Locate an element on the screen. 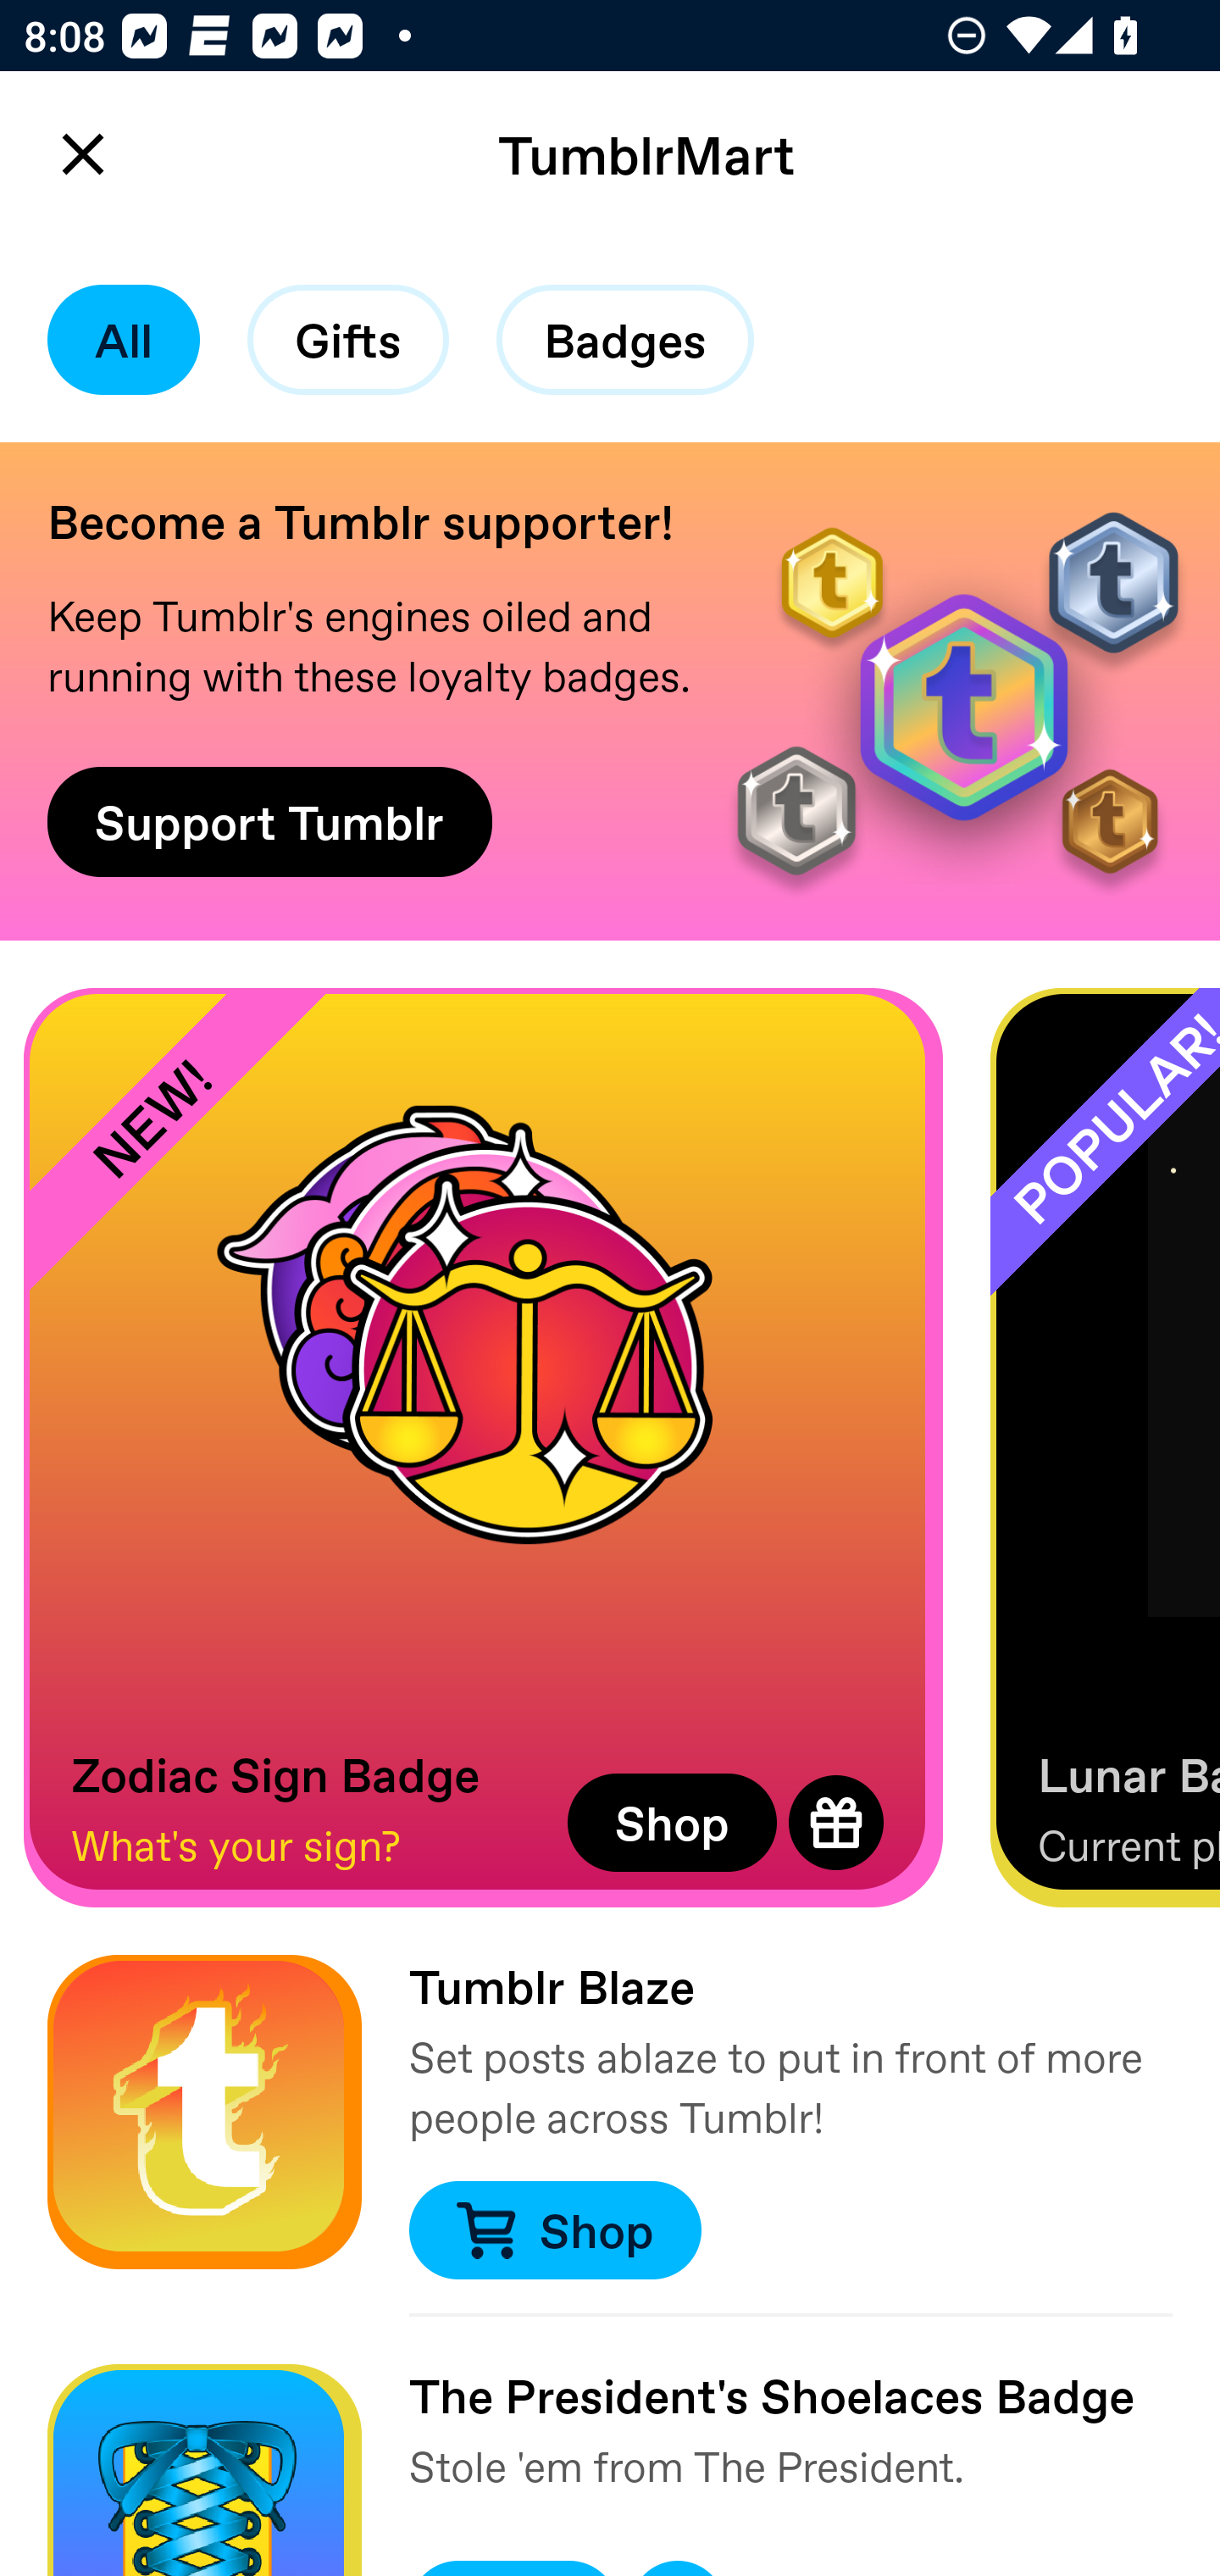  NEW! Zodiac Sign Badge What's your sign? Shop is located at coordinates (483, 1447).